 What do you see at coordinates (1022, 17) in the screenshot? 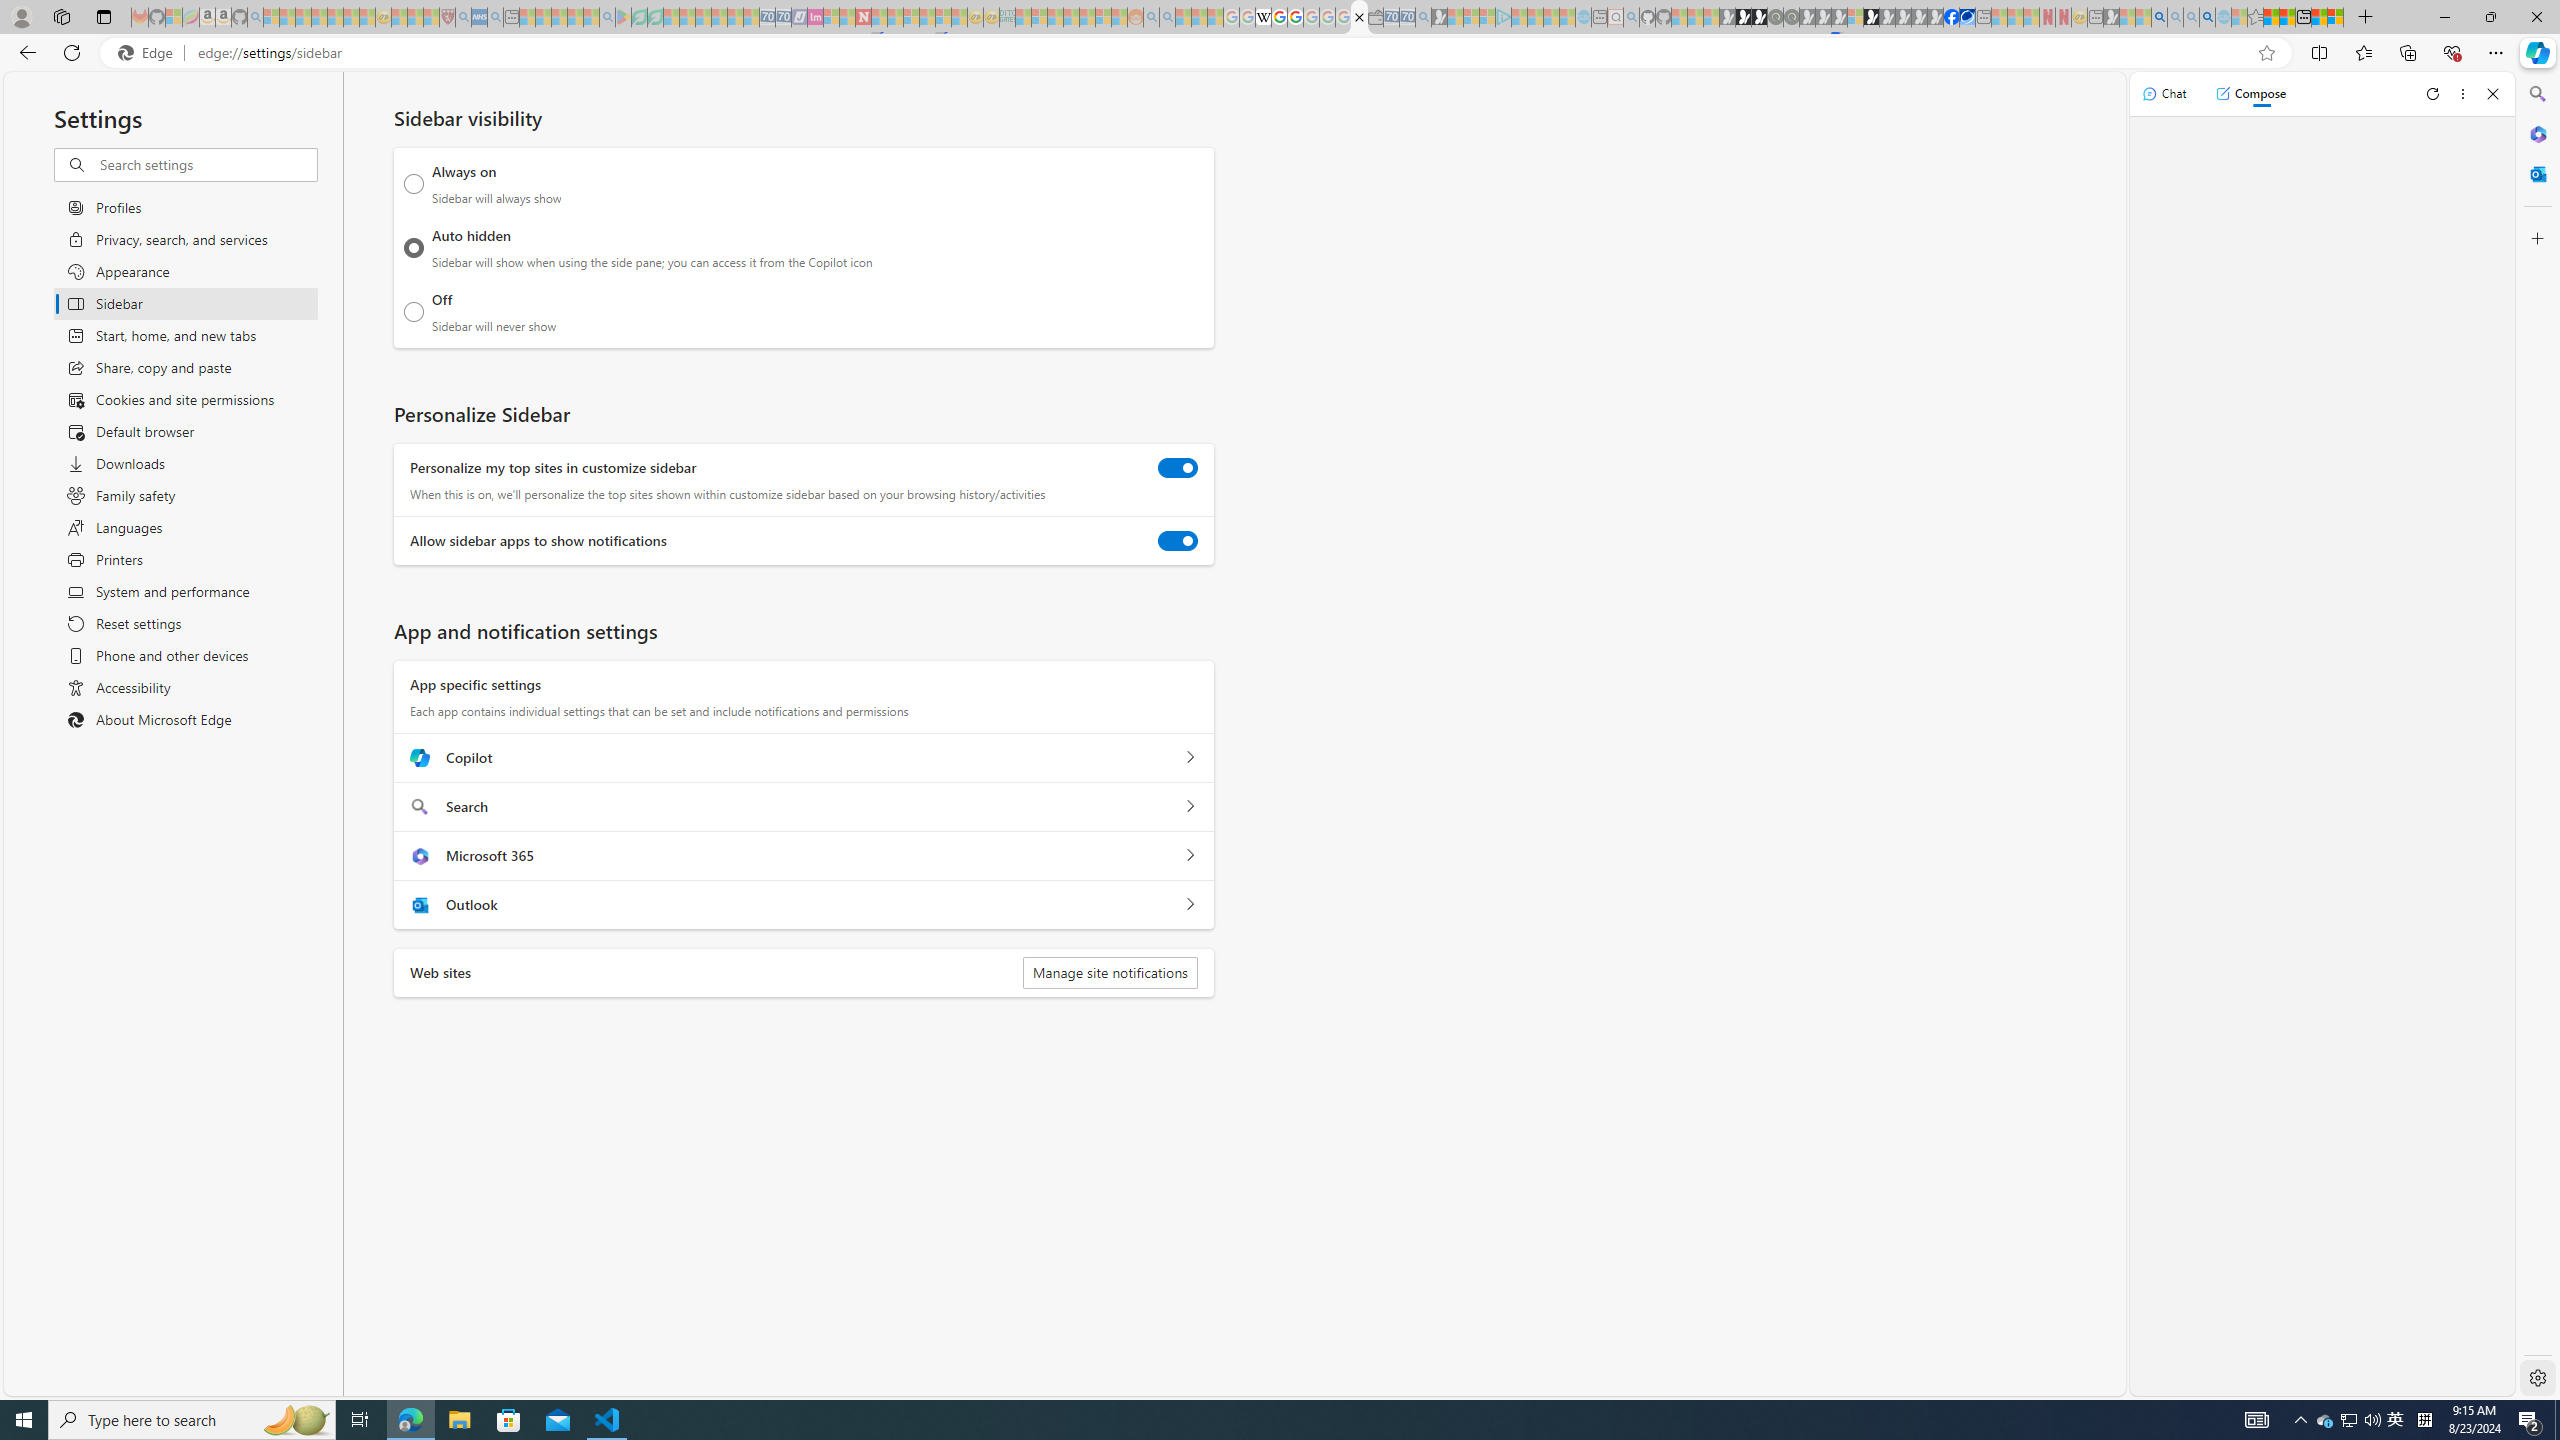
I see `MSNBC - MSN - Sleeping` at bounding box center [1022, 17].